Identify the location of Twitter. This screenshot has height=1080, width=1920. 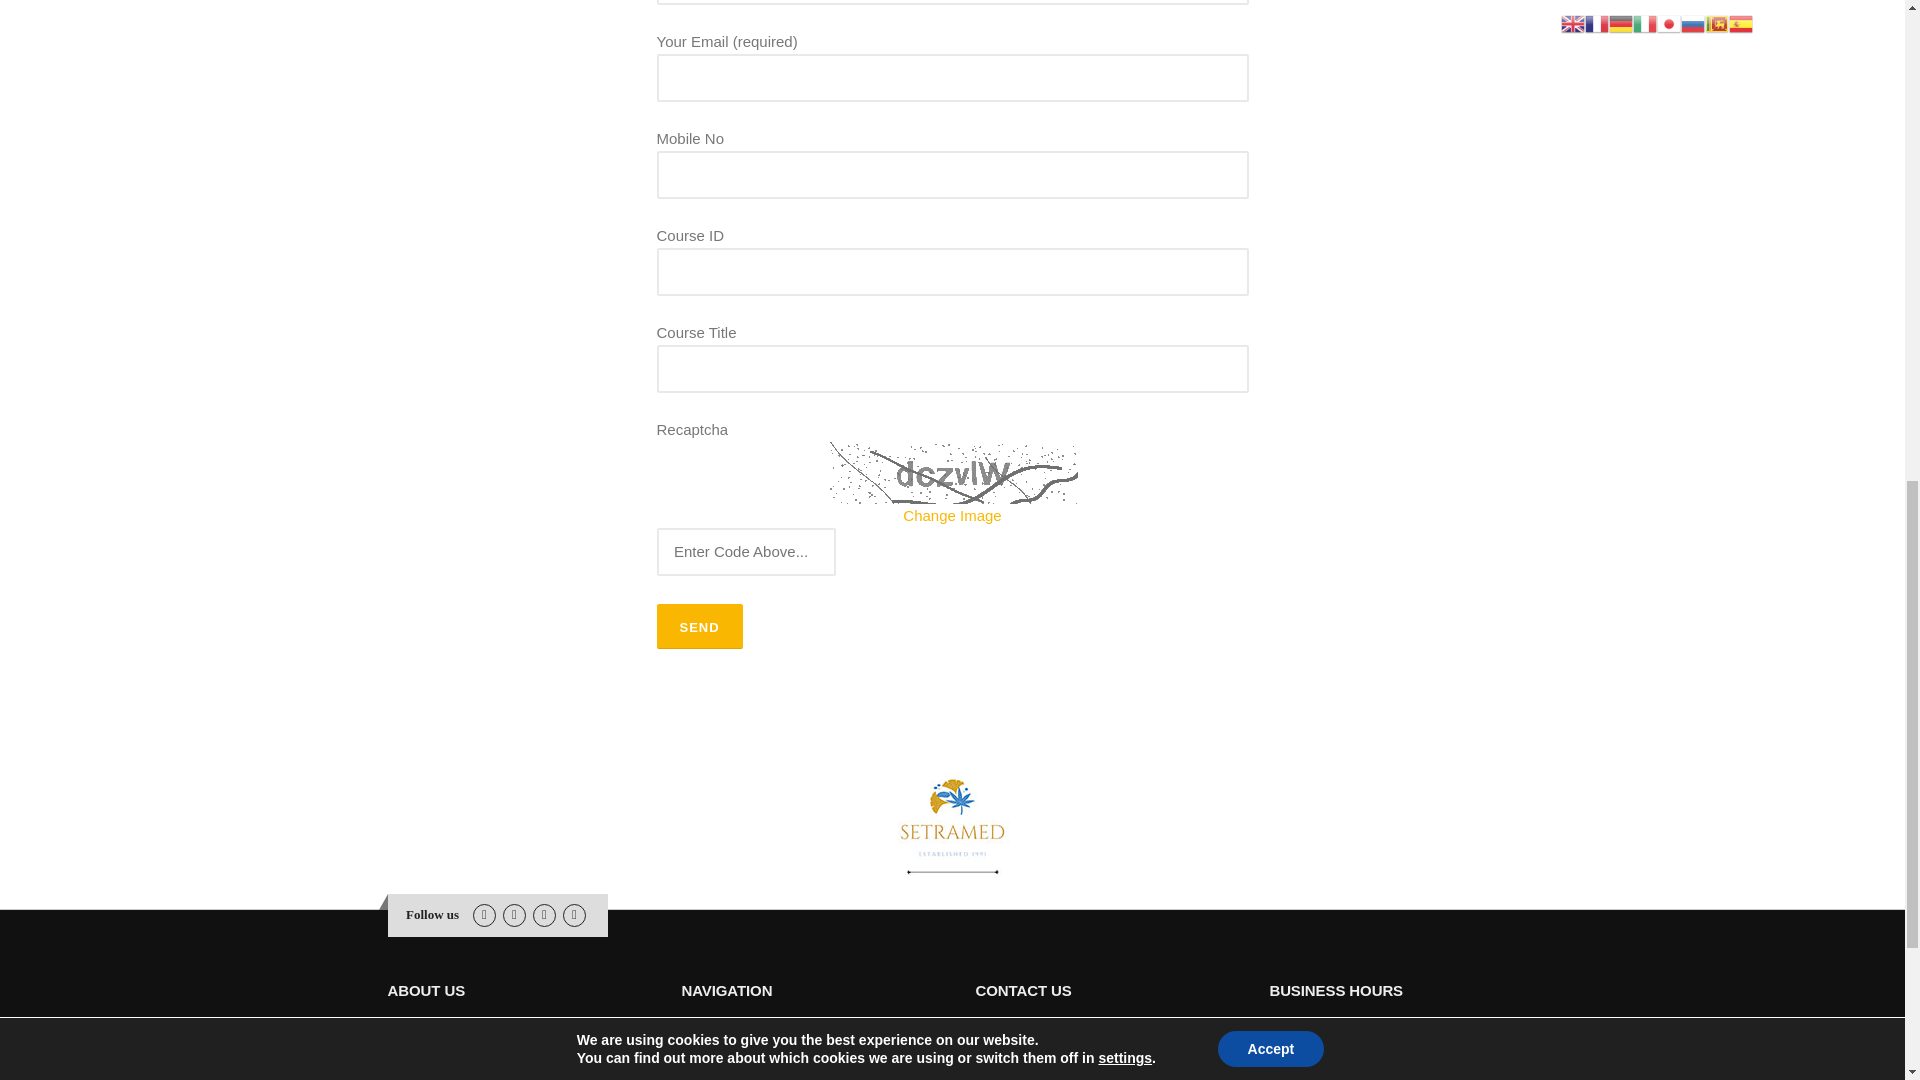
(574, 914).